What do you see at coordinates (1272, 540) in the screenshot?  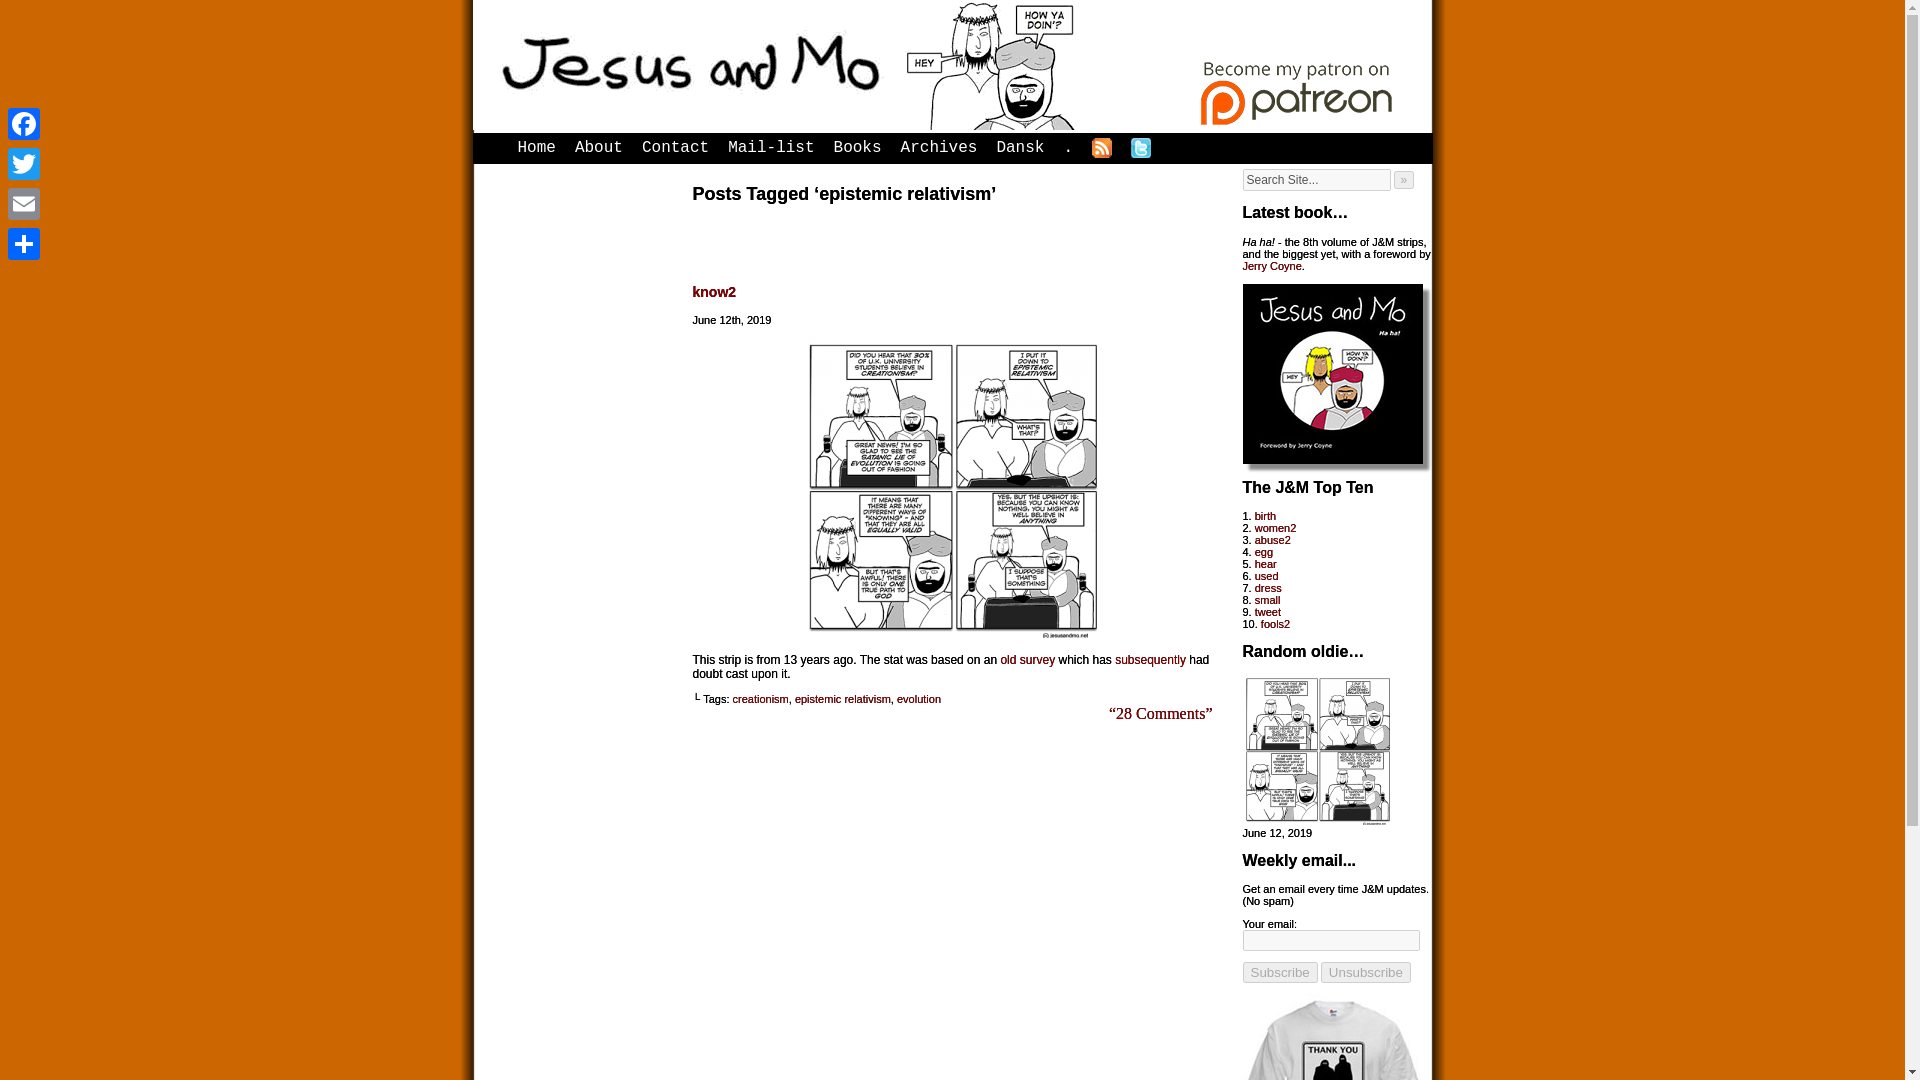 I see `abuse2` at bounding box center [1272, 540].